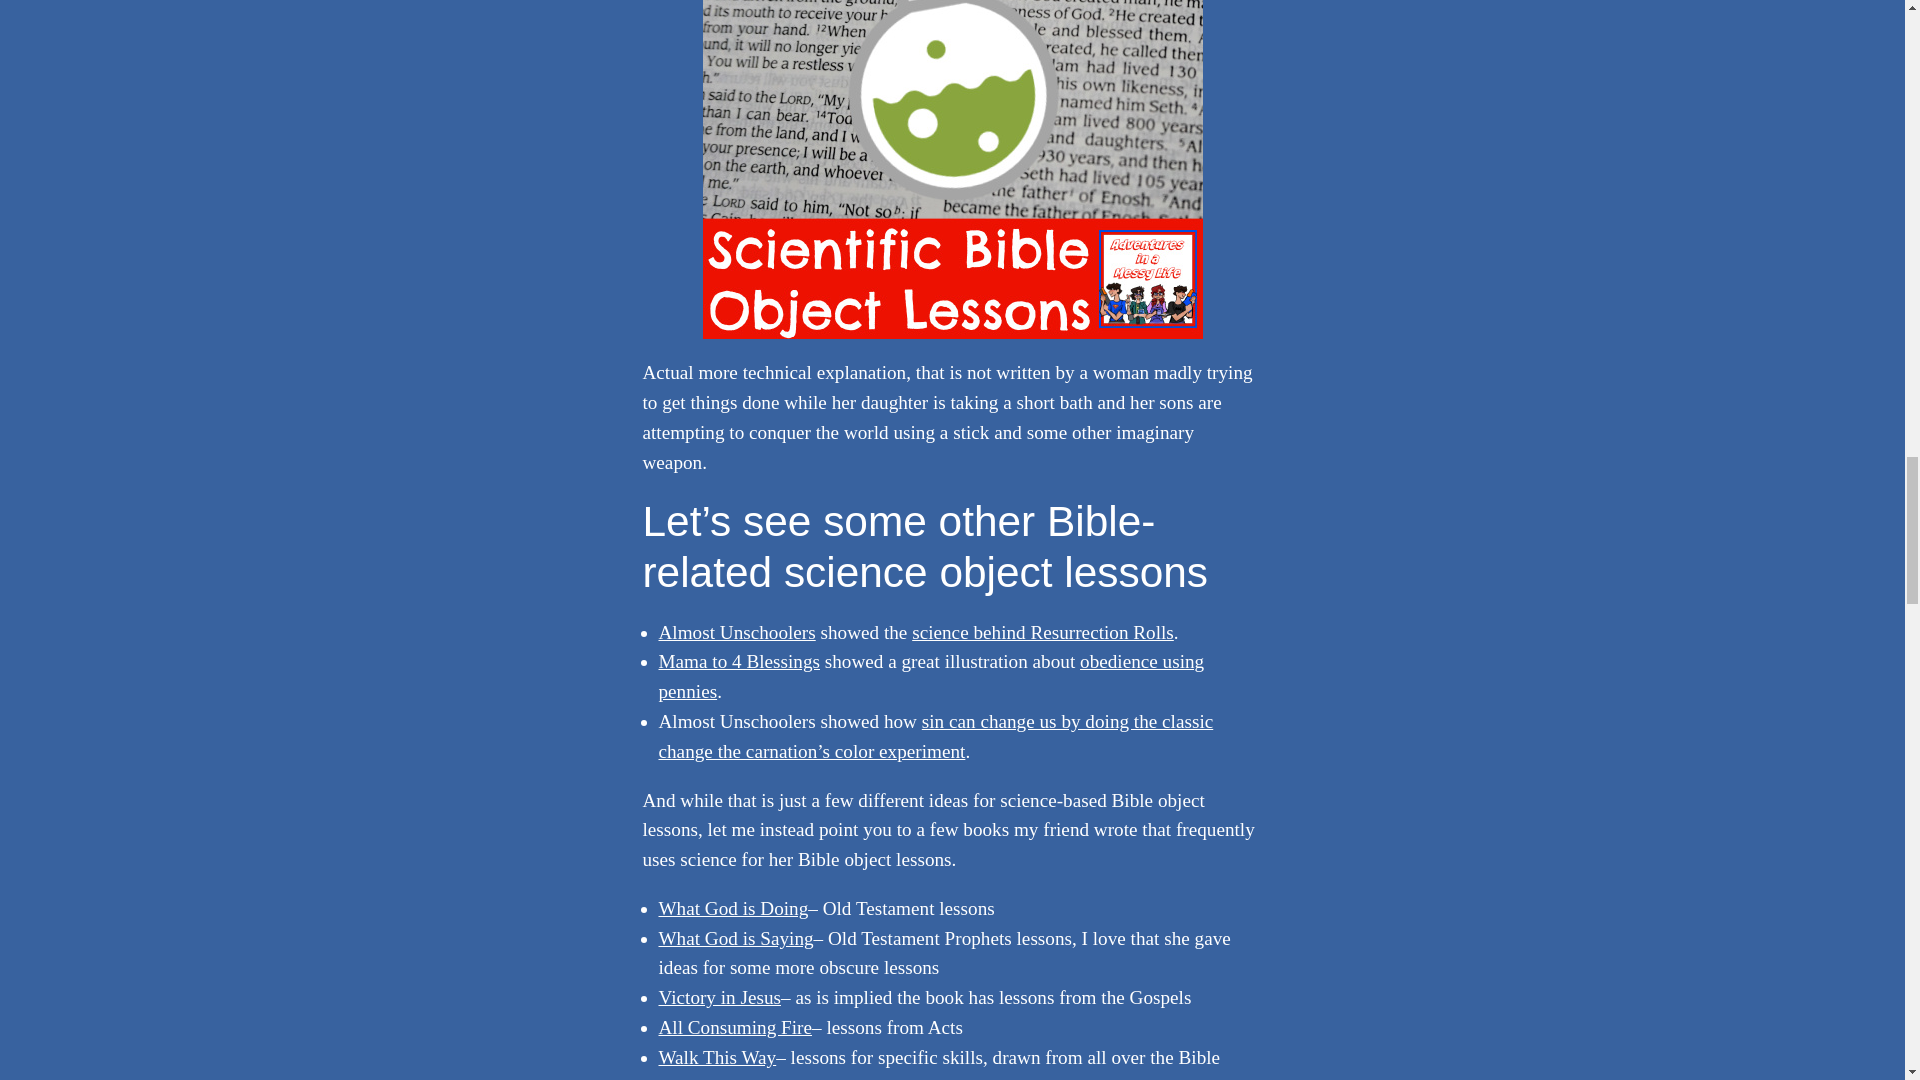  What do you see at coordinates (930, 676) in the screenshot?
I see `obedience using pennies` at bounding box center [930, 676].